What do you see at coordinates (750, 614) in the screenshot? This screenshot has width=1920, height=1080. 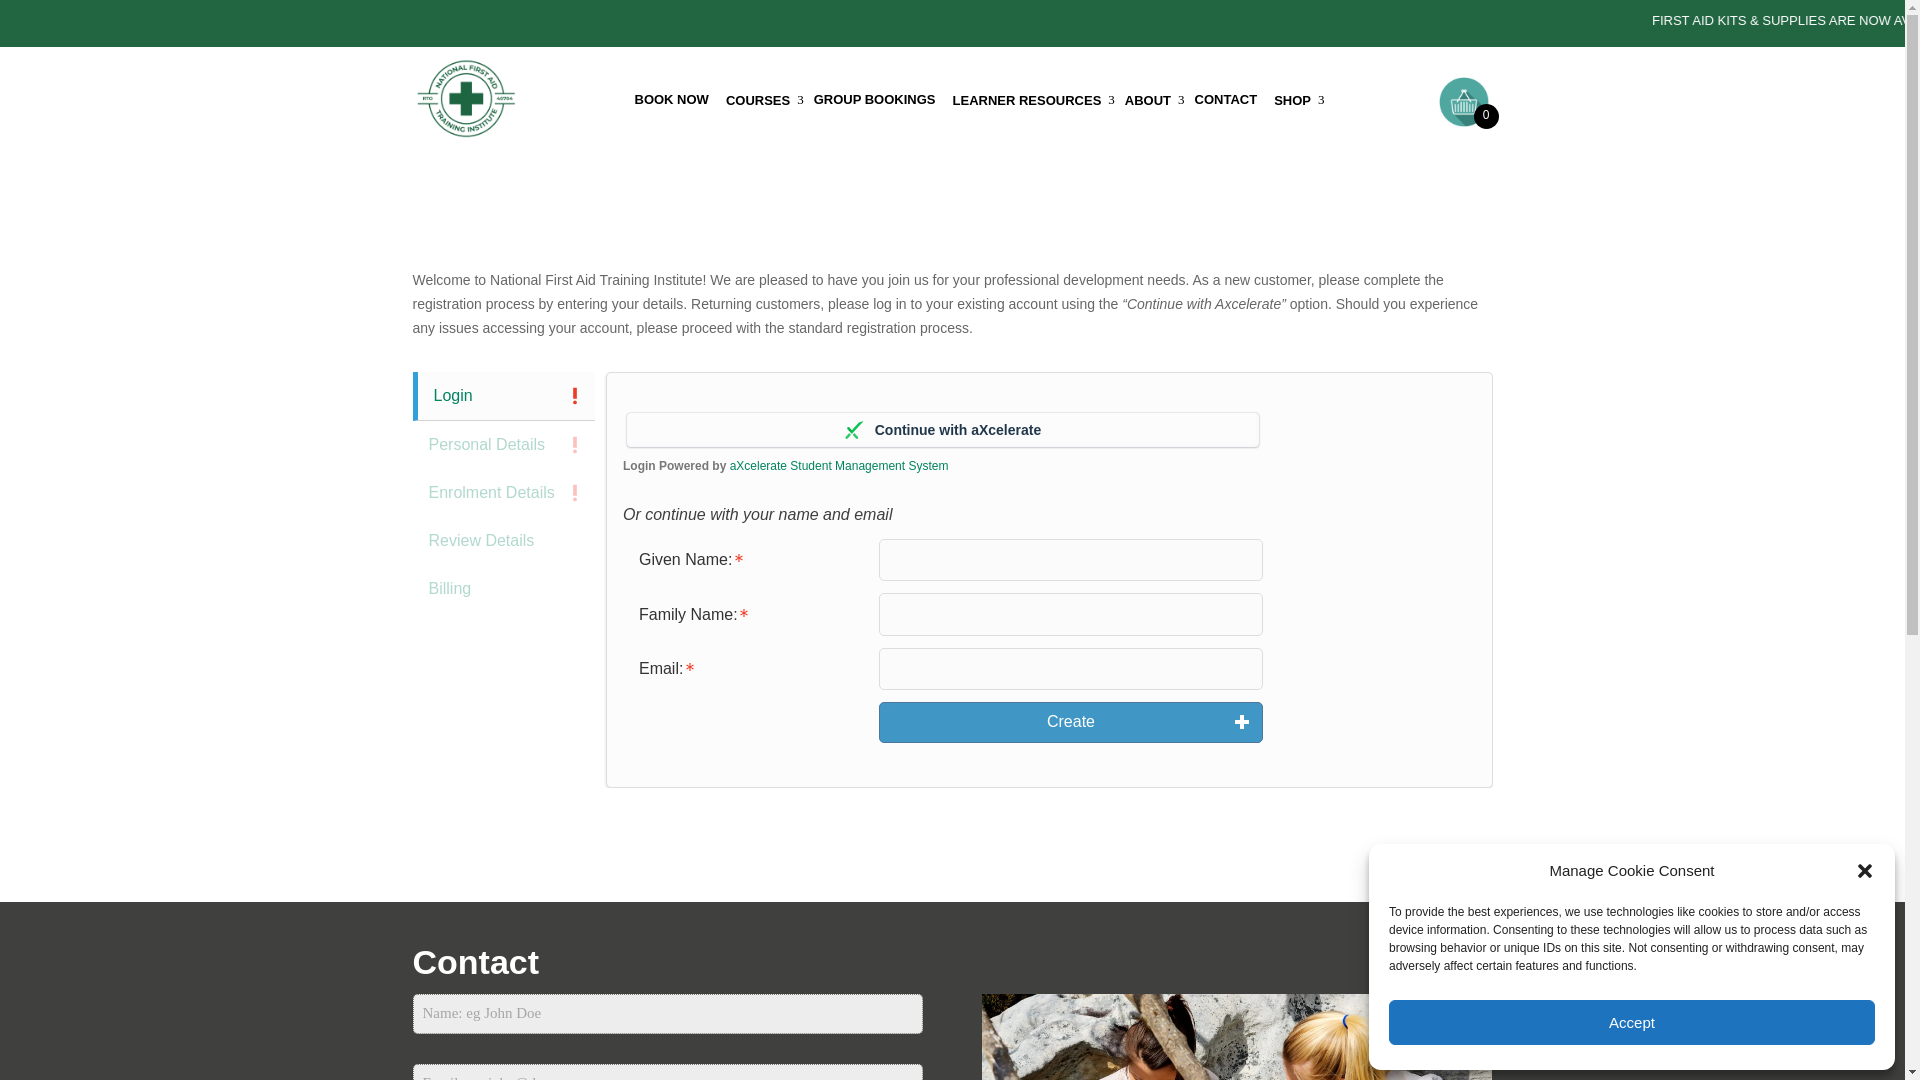 I see `Family Name is required.` at bounding box center [750, 614].